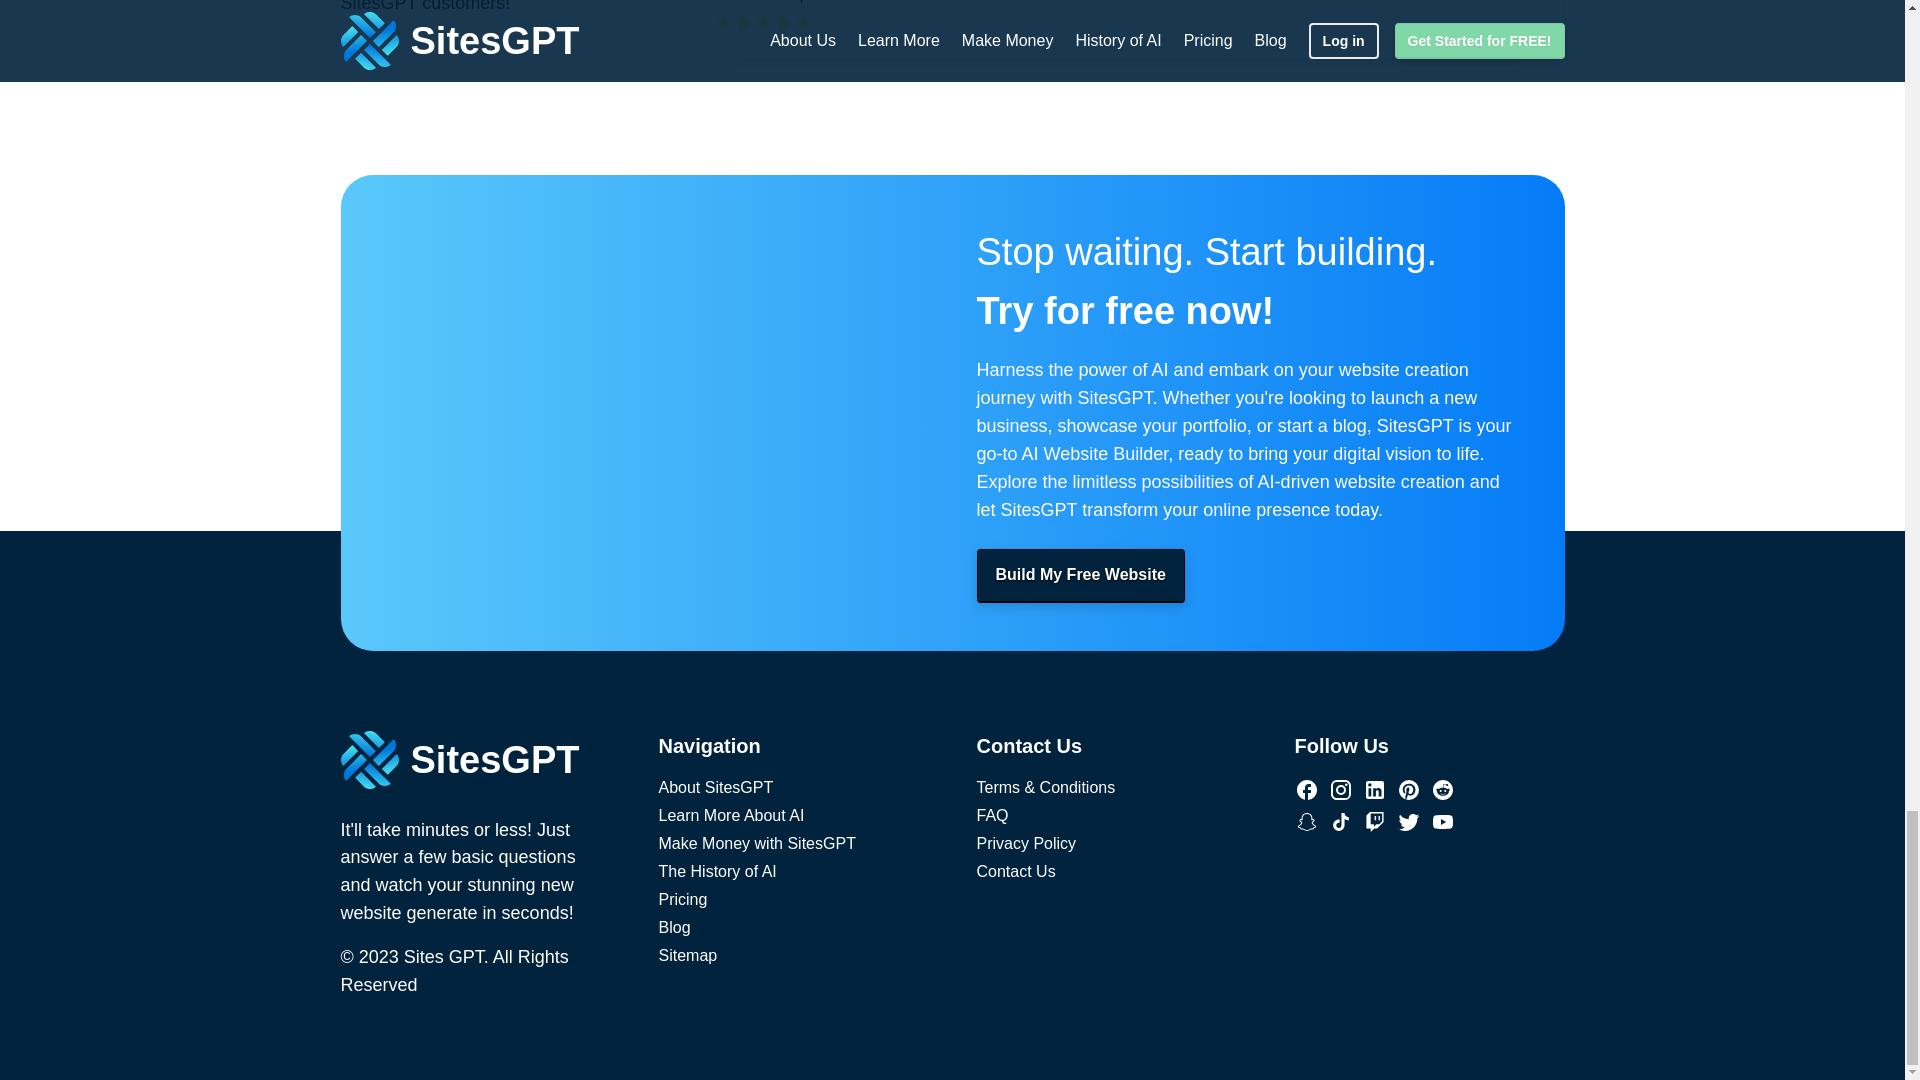 Image resolution: width=1920 pixels, height=1080 pixels. I want to click on FAQ, so click(992, 814).